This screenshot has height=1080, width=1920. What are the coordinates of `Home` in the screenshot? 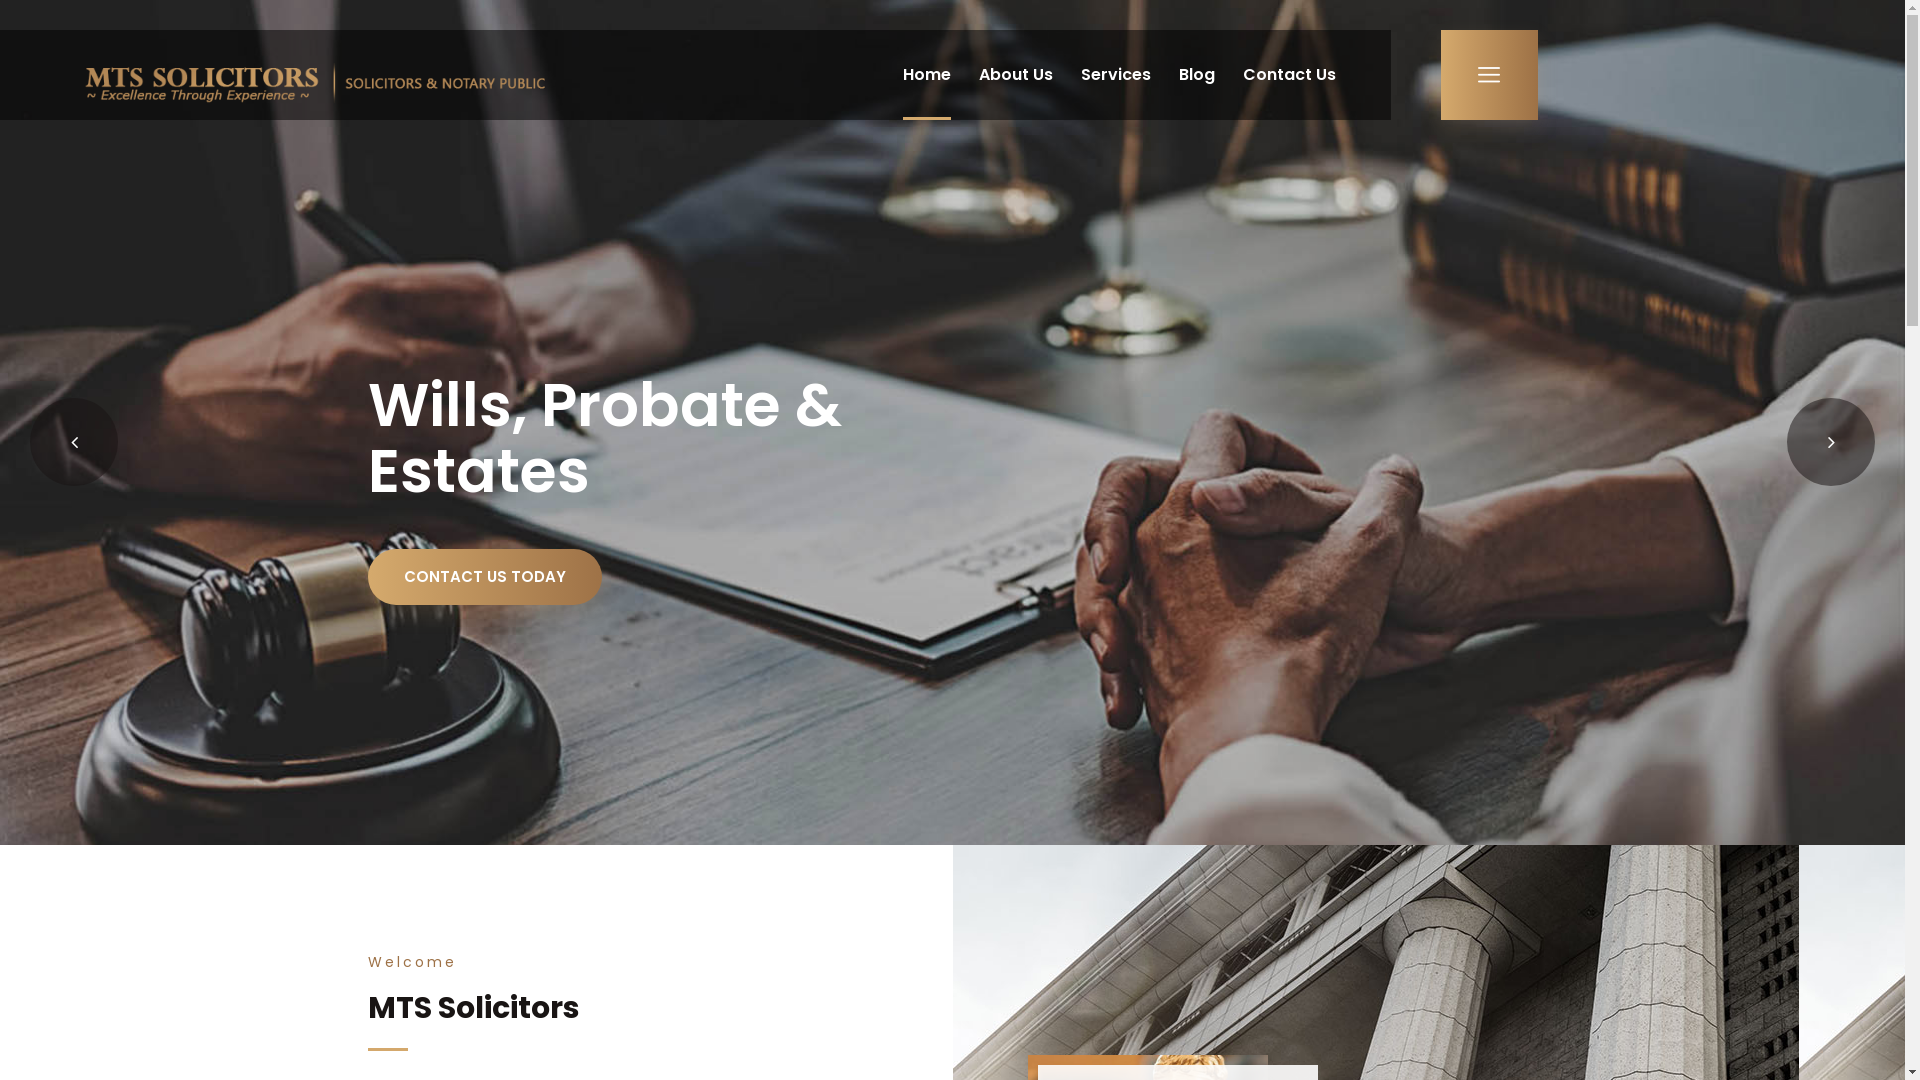 It's located at (926, 75).